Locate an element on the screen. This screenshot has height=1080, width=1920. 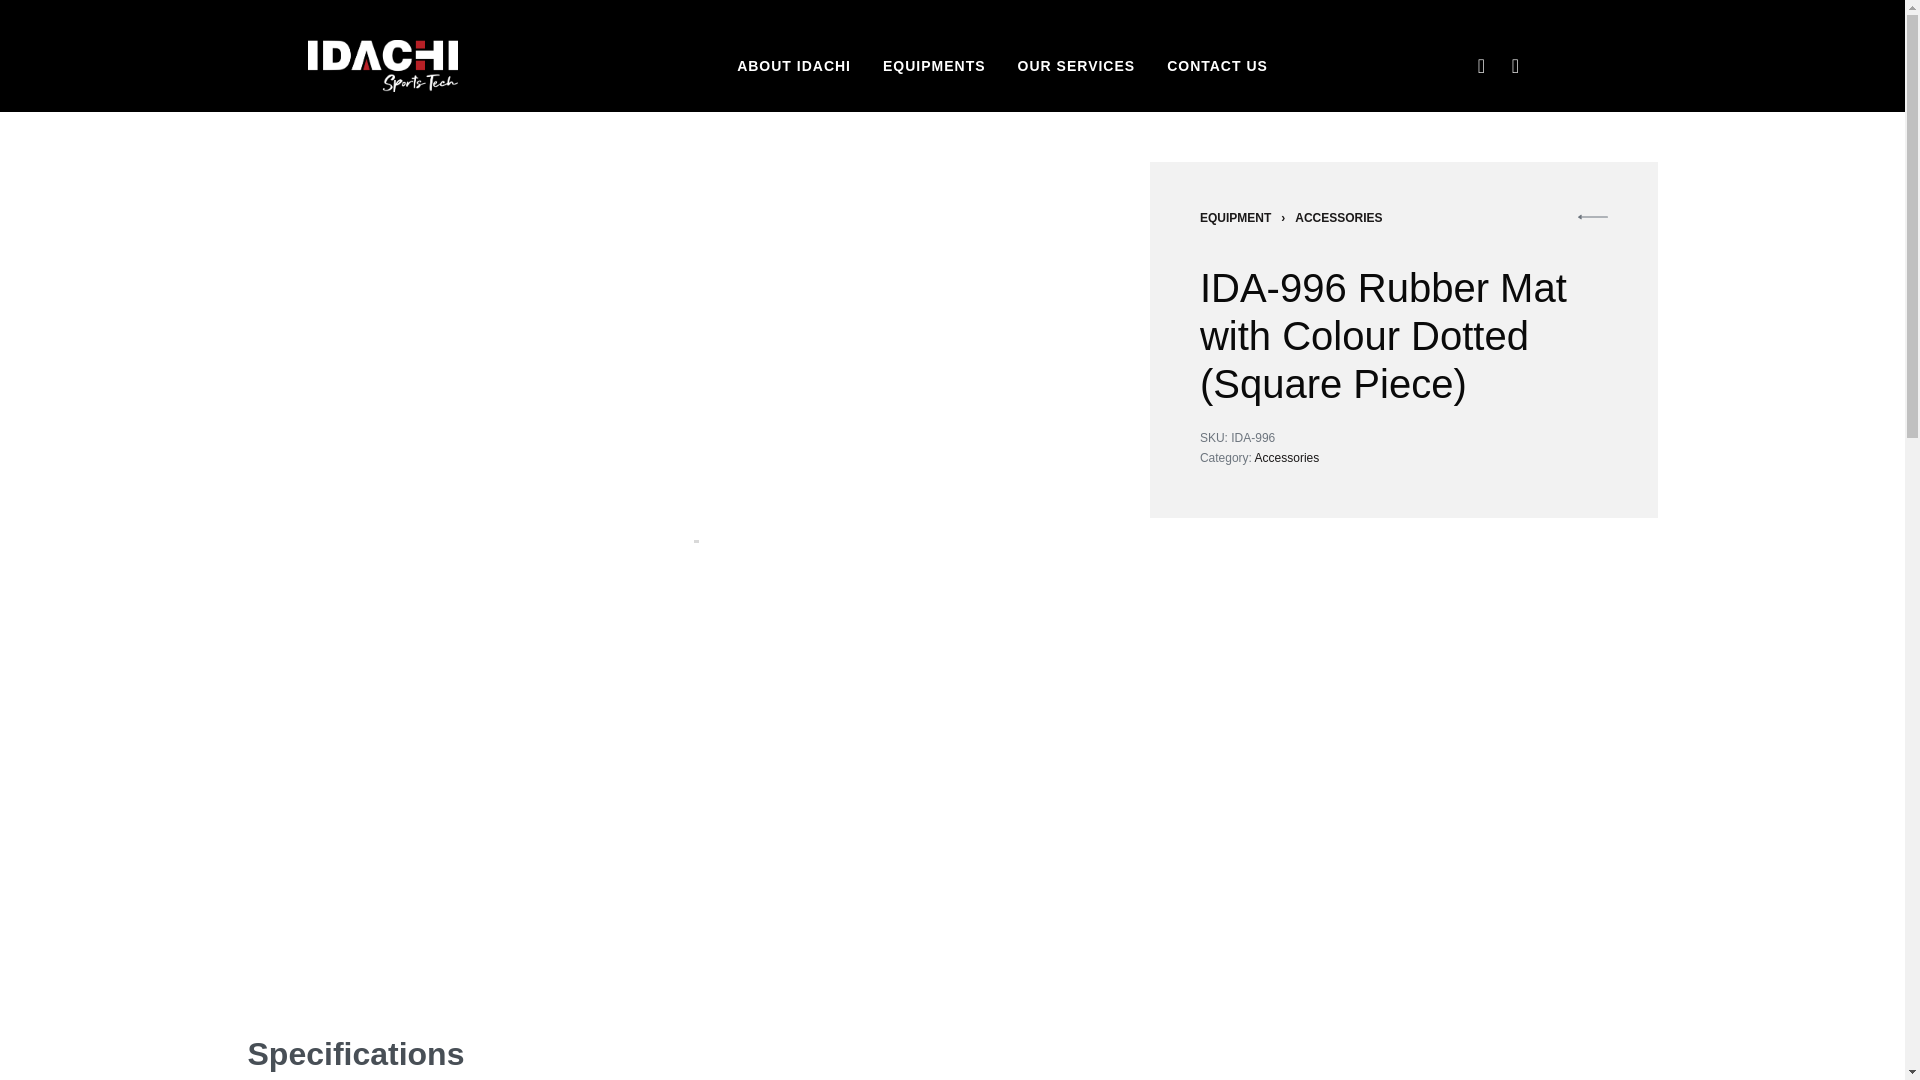
ACCESSORIES is located at coordinates (1338, 216).